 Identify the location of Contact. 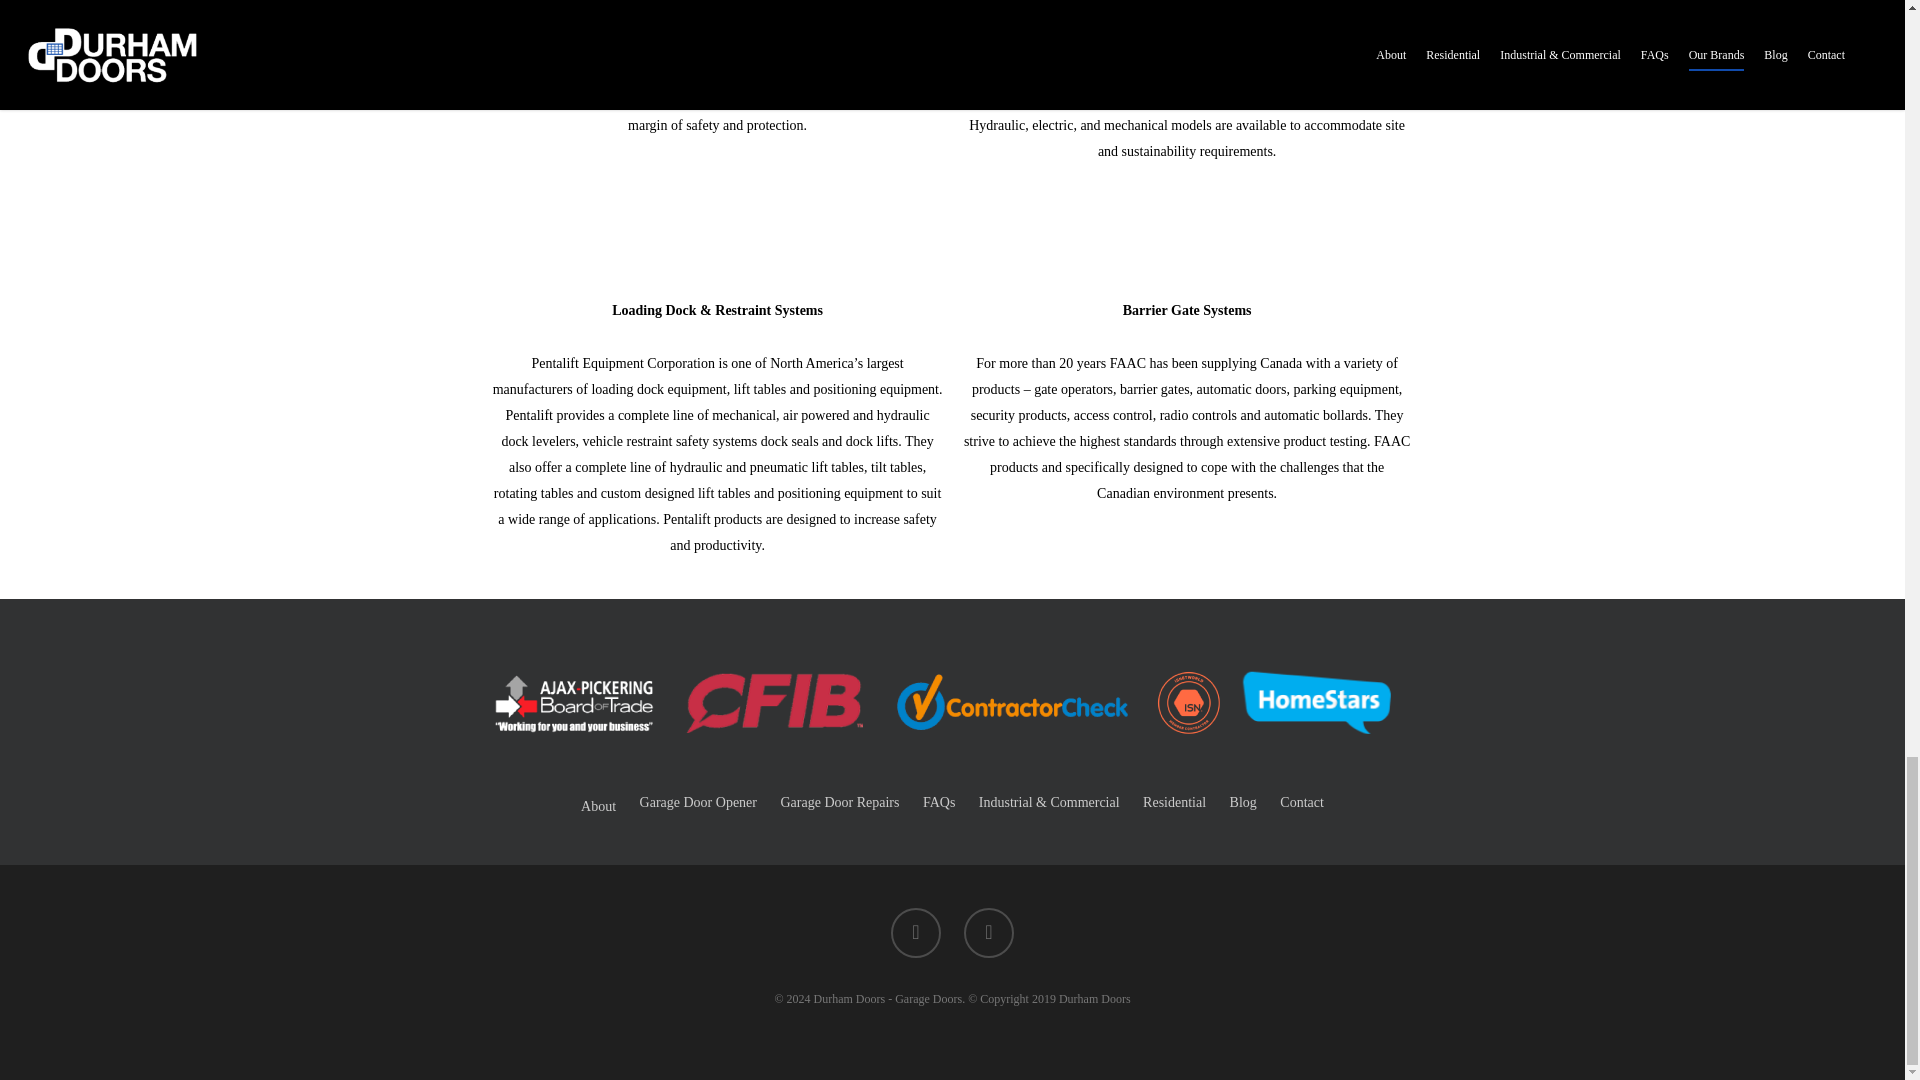
(1302, 802).